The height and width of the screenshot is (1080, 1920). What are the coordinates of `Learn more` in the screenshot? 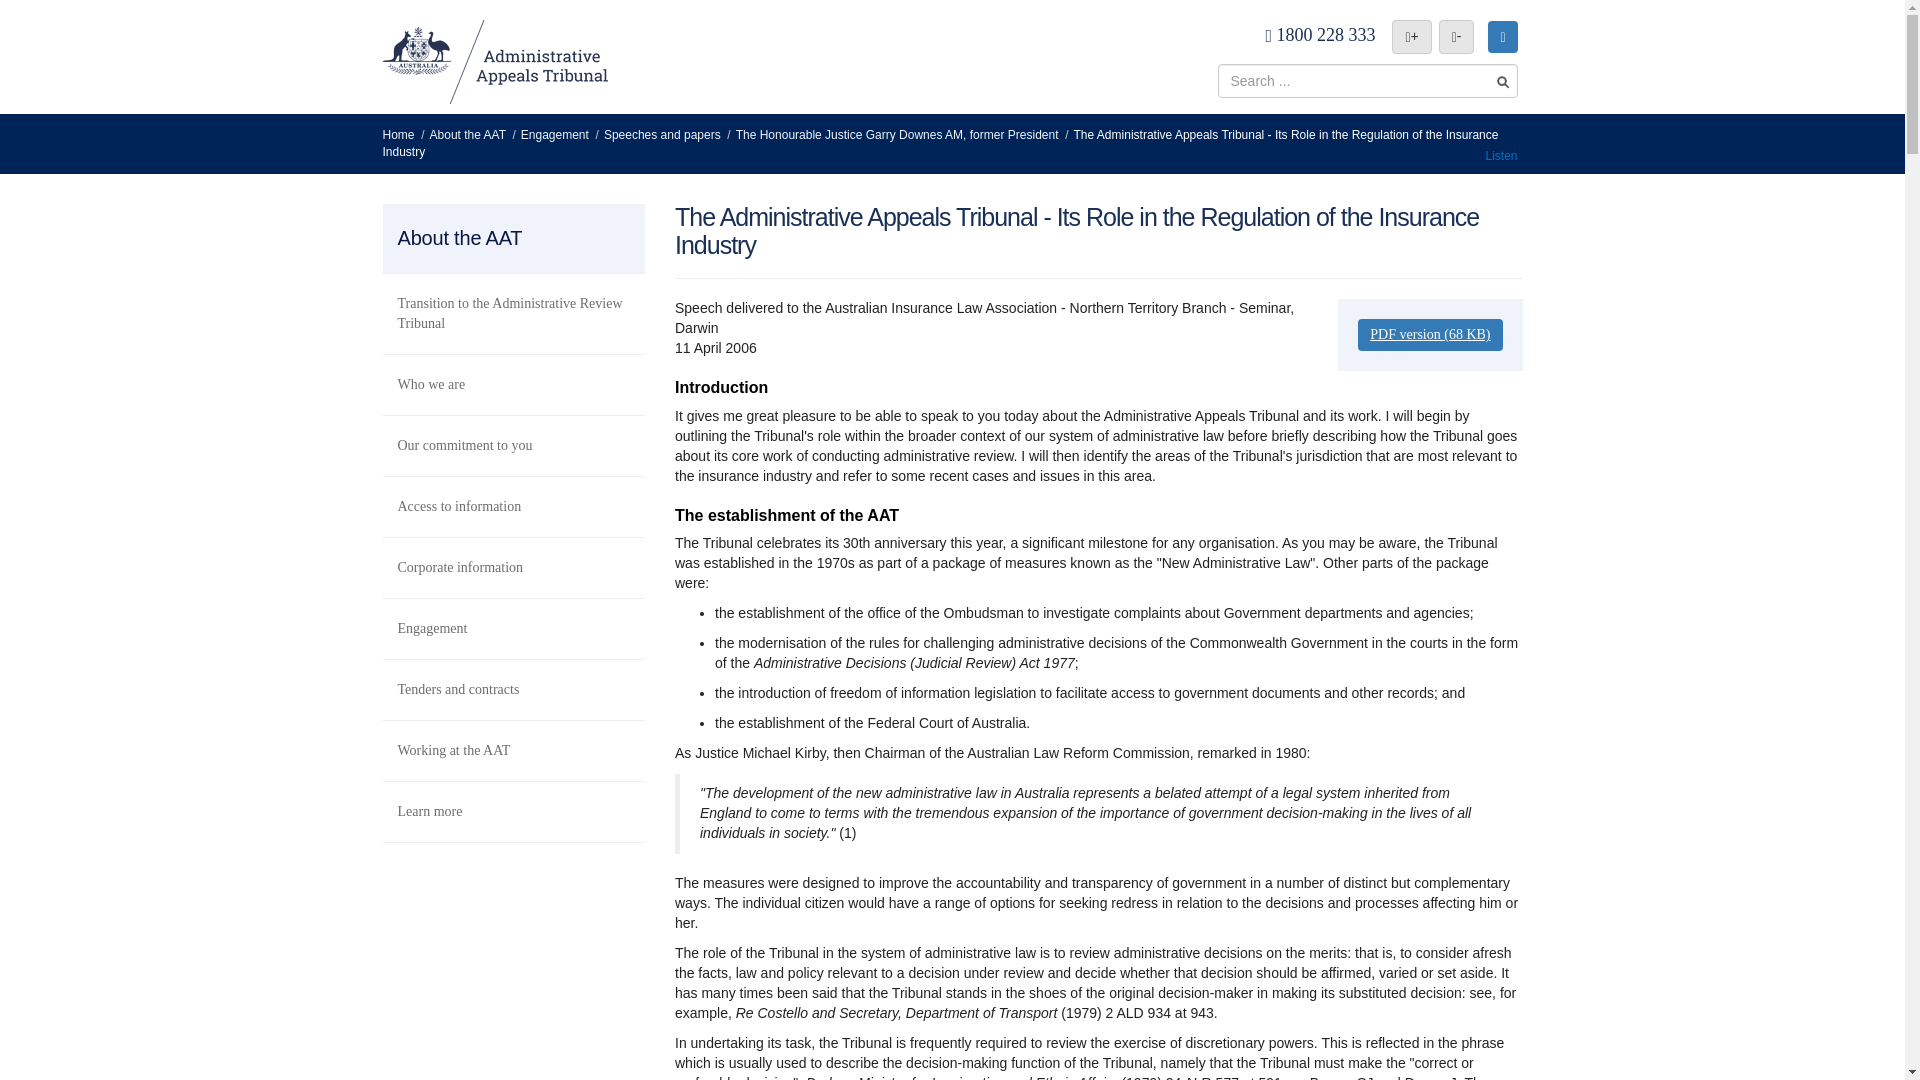 It's located at (514, 568).